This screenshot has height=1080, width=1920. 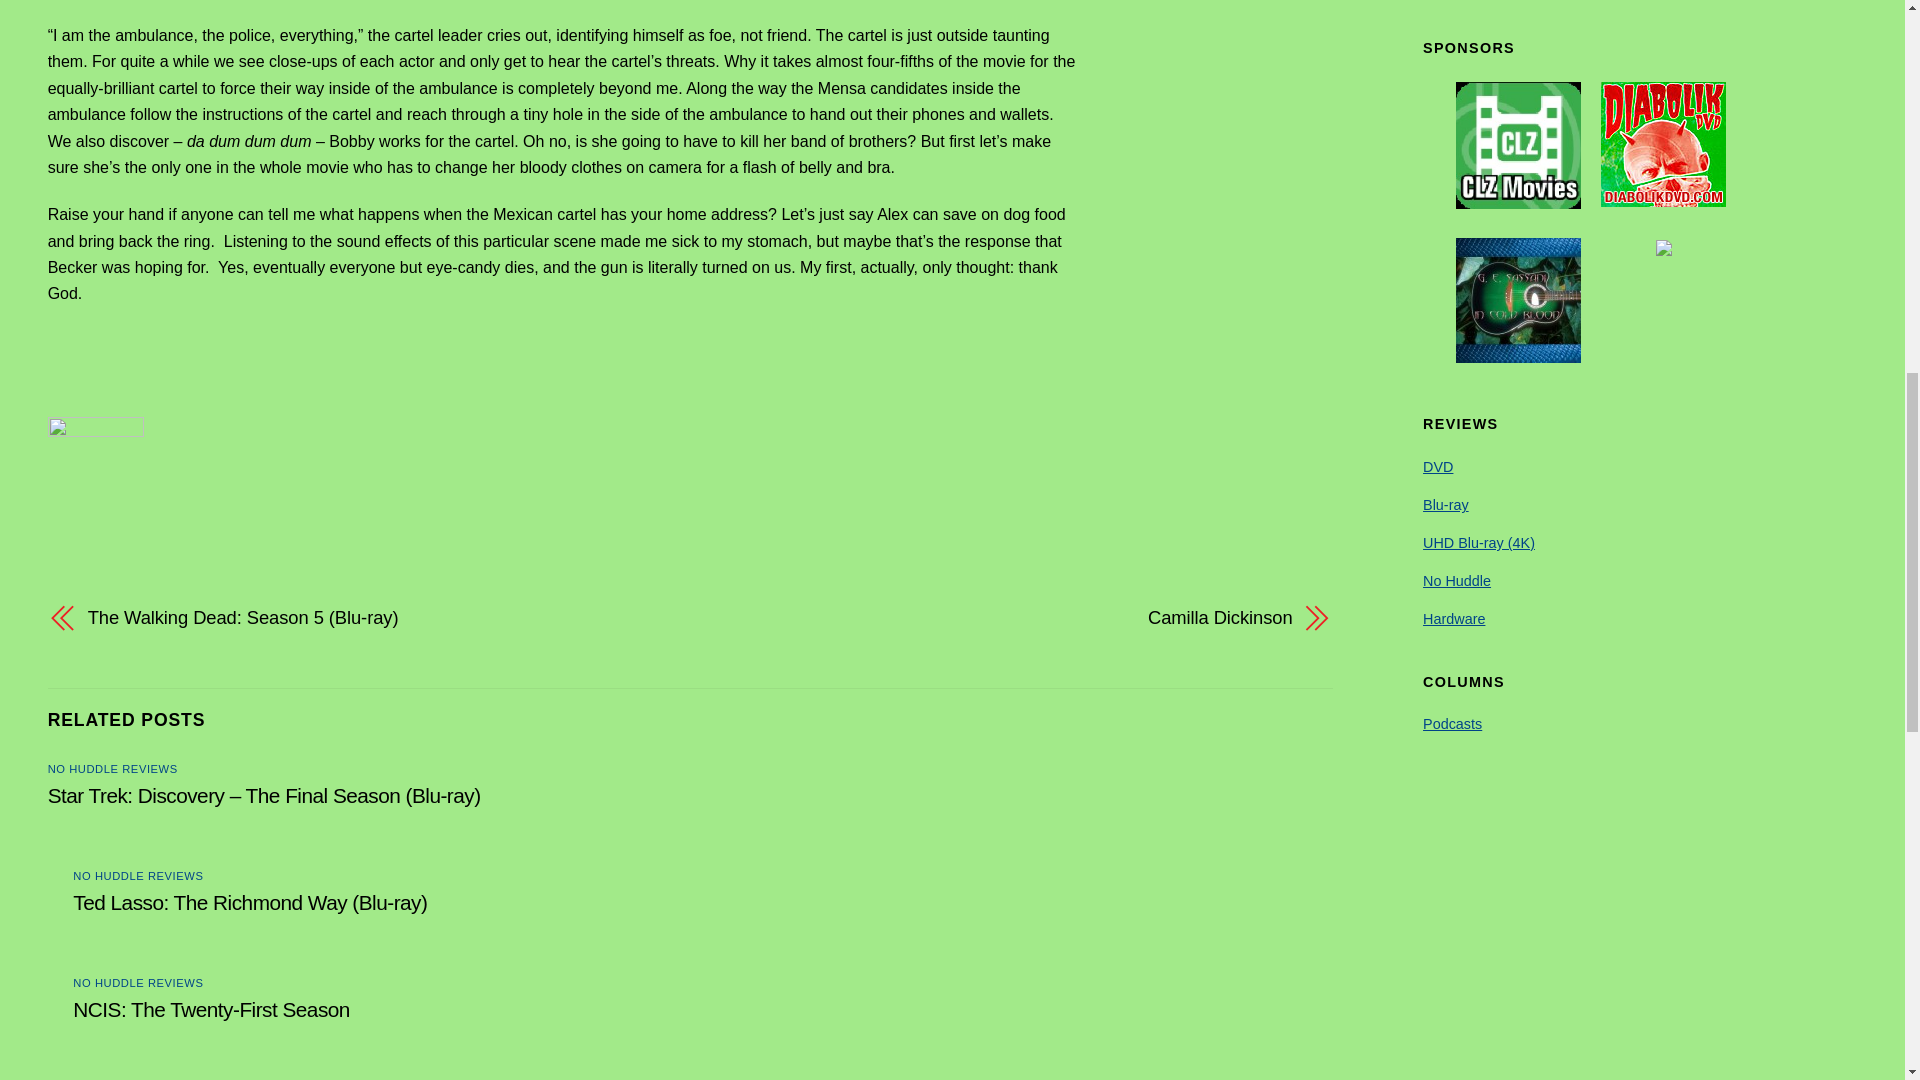 I want to click on NCIS: The Twenty-First Season, so click(x=210, y=1008).